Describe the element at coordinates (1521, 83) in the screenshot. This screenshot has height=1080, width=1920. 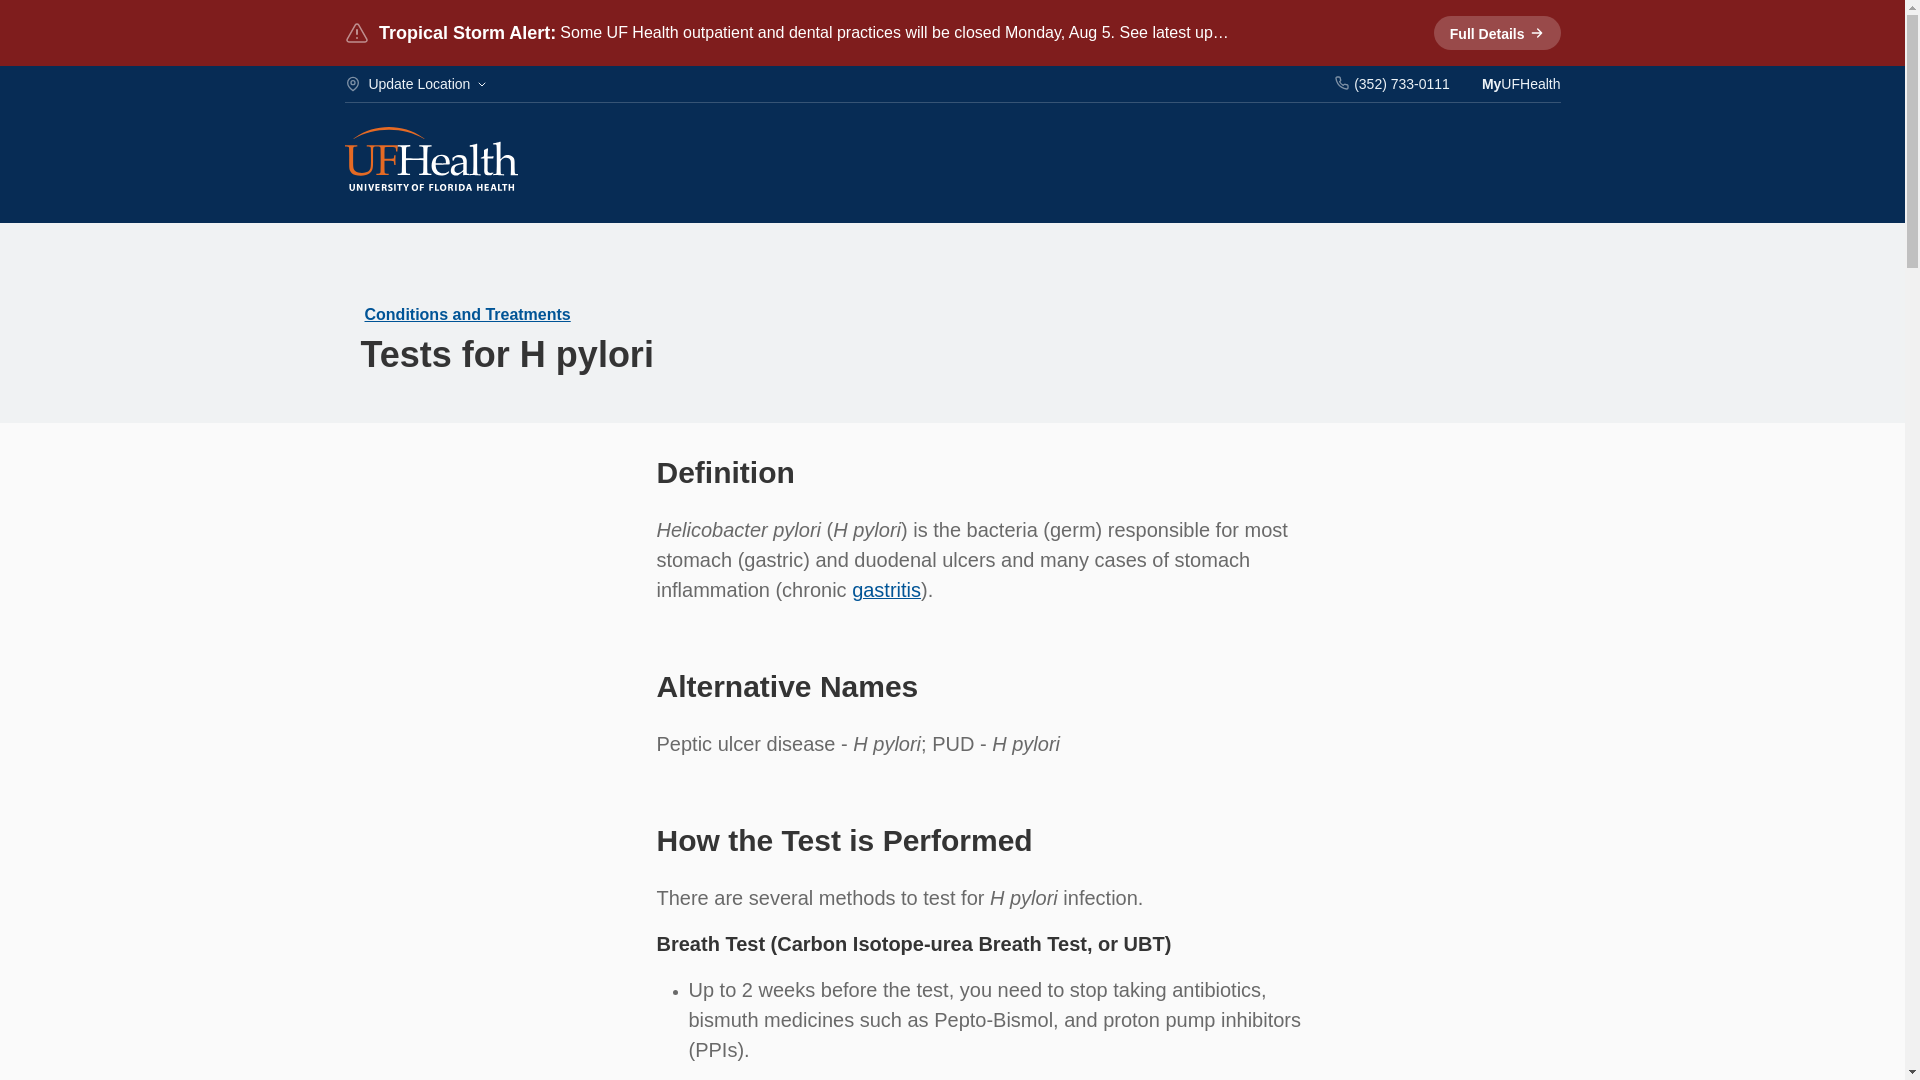
I see `MyUFHealth` at that location.